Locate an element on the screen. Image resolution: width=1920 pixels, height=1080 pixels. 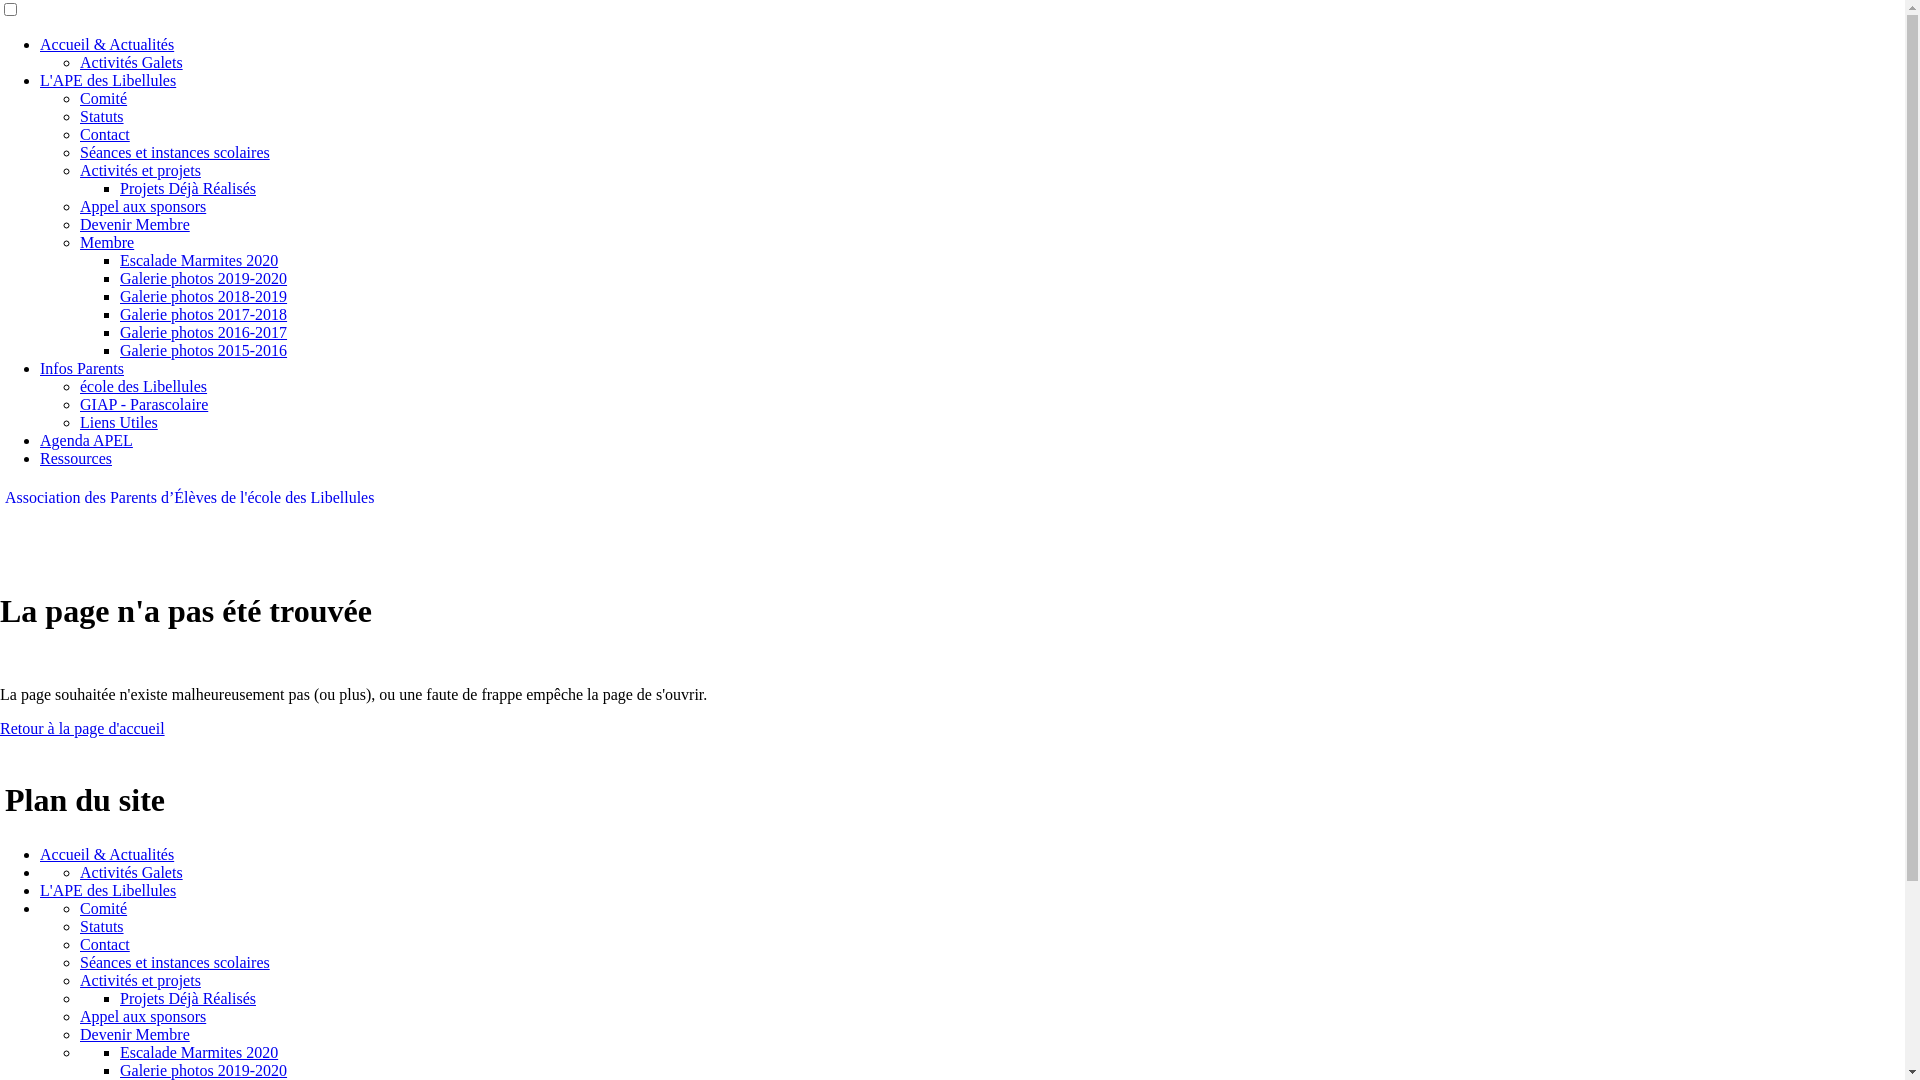
Galerie photos 2019-2020 is located at coordinates (204, 278).